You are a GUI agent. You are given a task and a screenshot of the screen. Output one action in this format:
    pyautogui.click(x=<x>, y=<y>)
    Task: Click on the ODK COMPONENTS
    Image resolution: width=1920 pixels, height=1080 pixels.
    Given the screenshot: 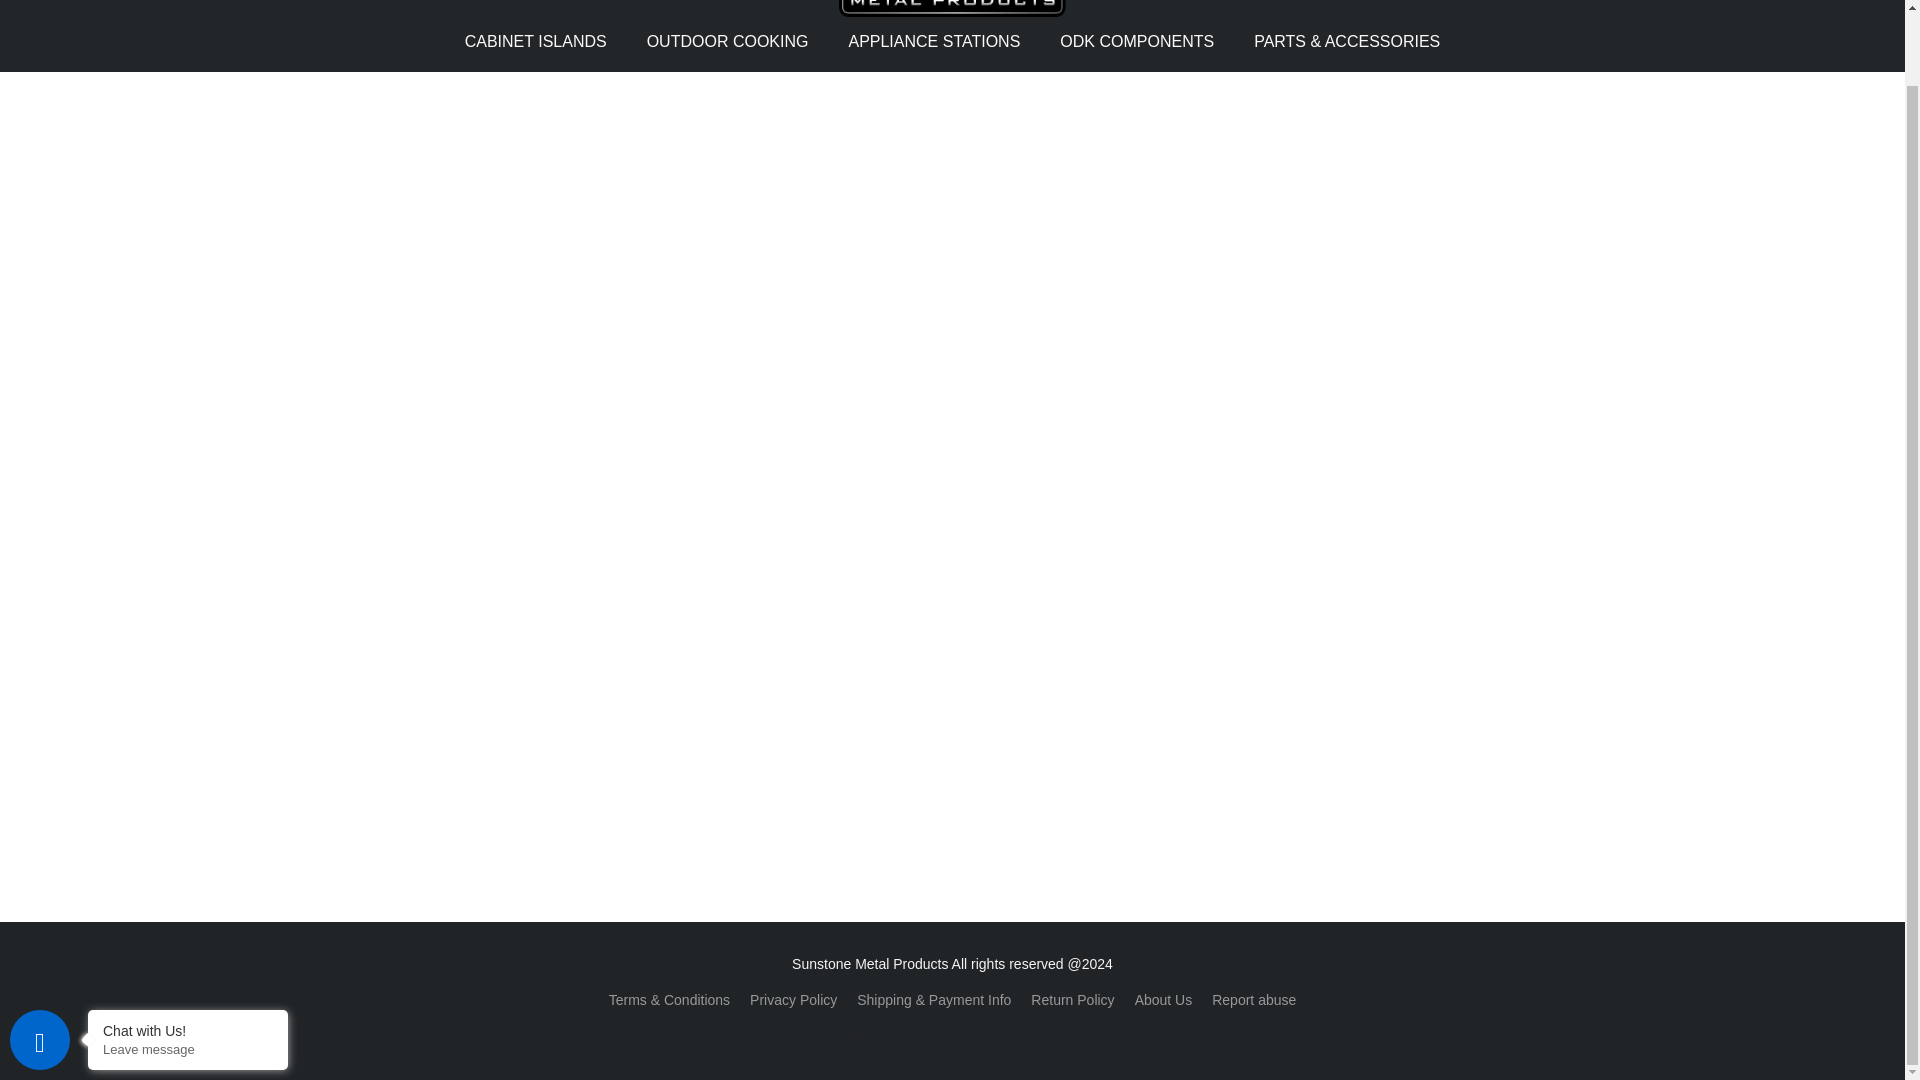 What is the action you would take?
    pyautogui.click(x=934, y=41)
    